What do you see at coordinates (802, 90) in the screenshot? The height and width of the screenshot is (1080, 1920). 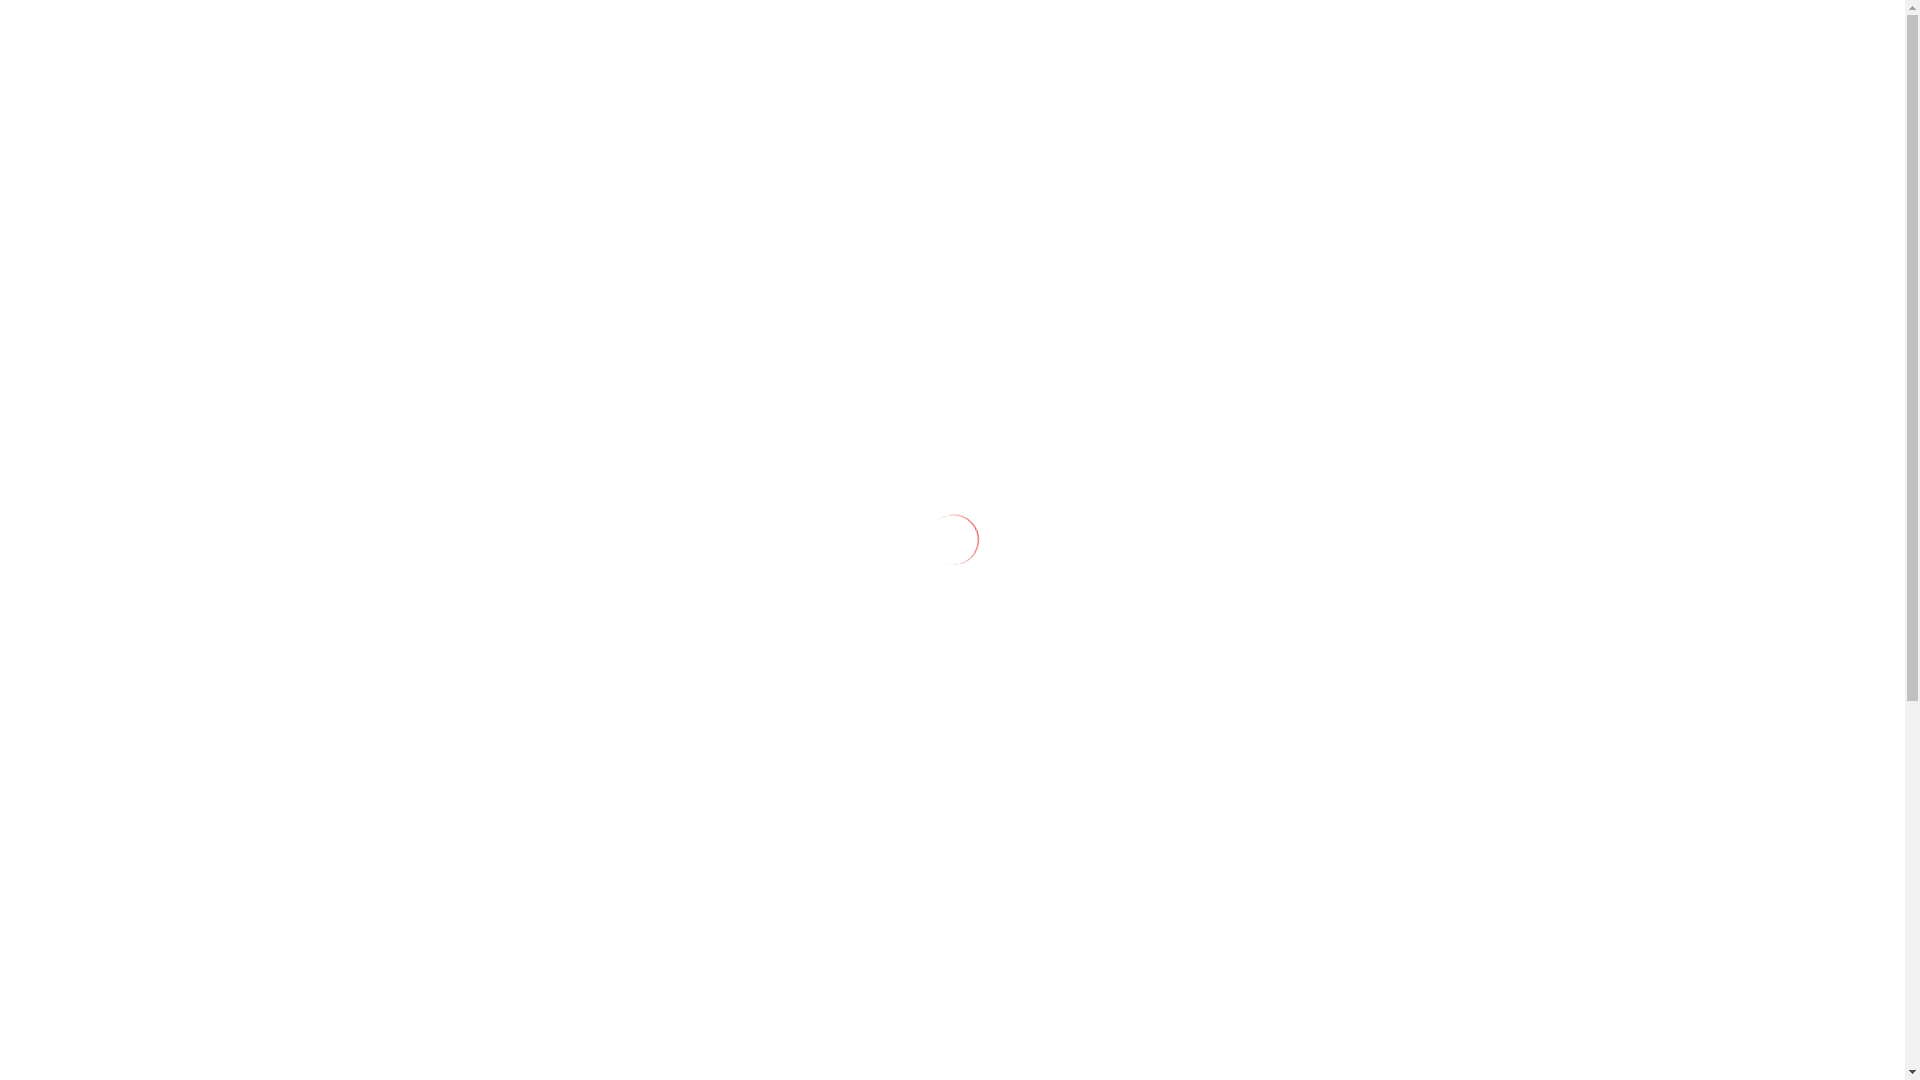 I see `HARMONY VOTES` at bounding box center [802, 90].